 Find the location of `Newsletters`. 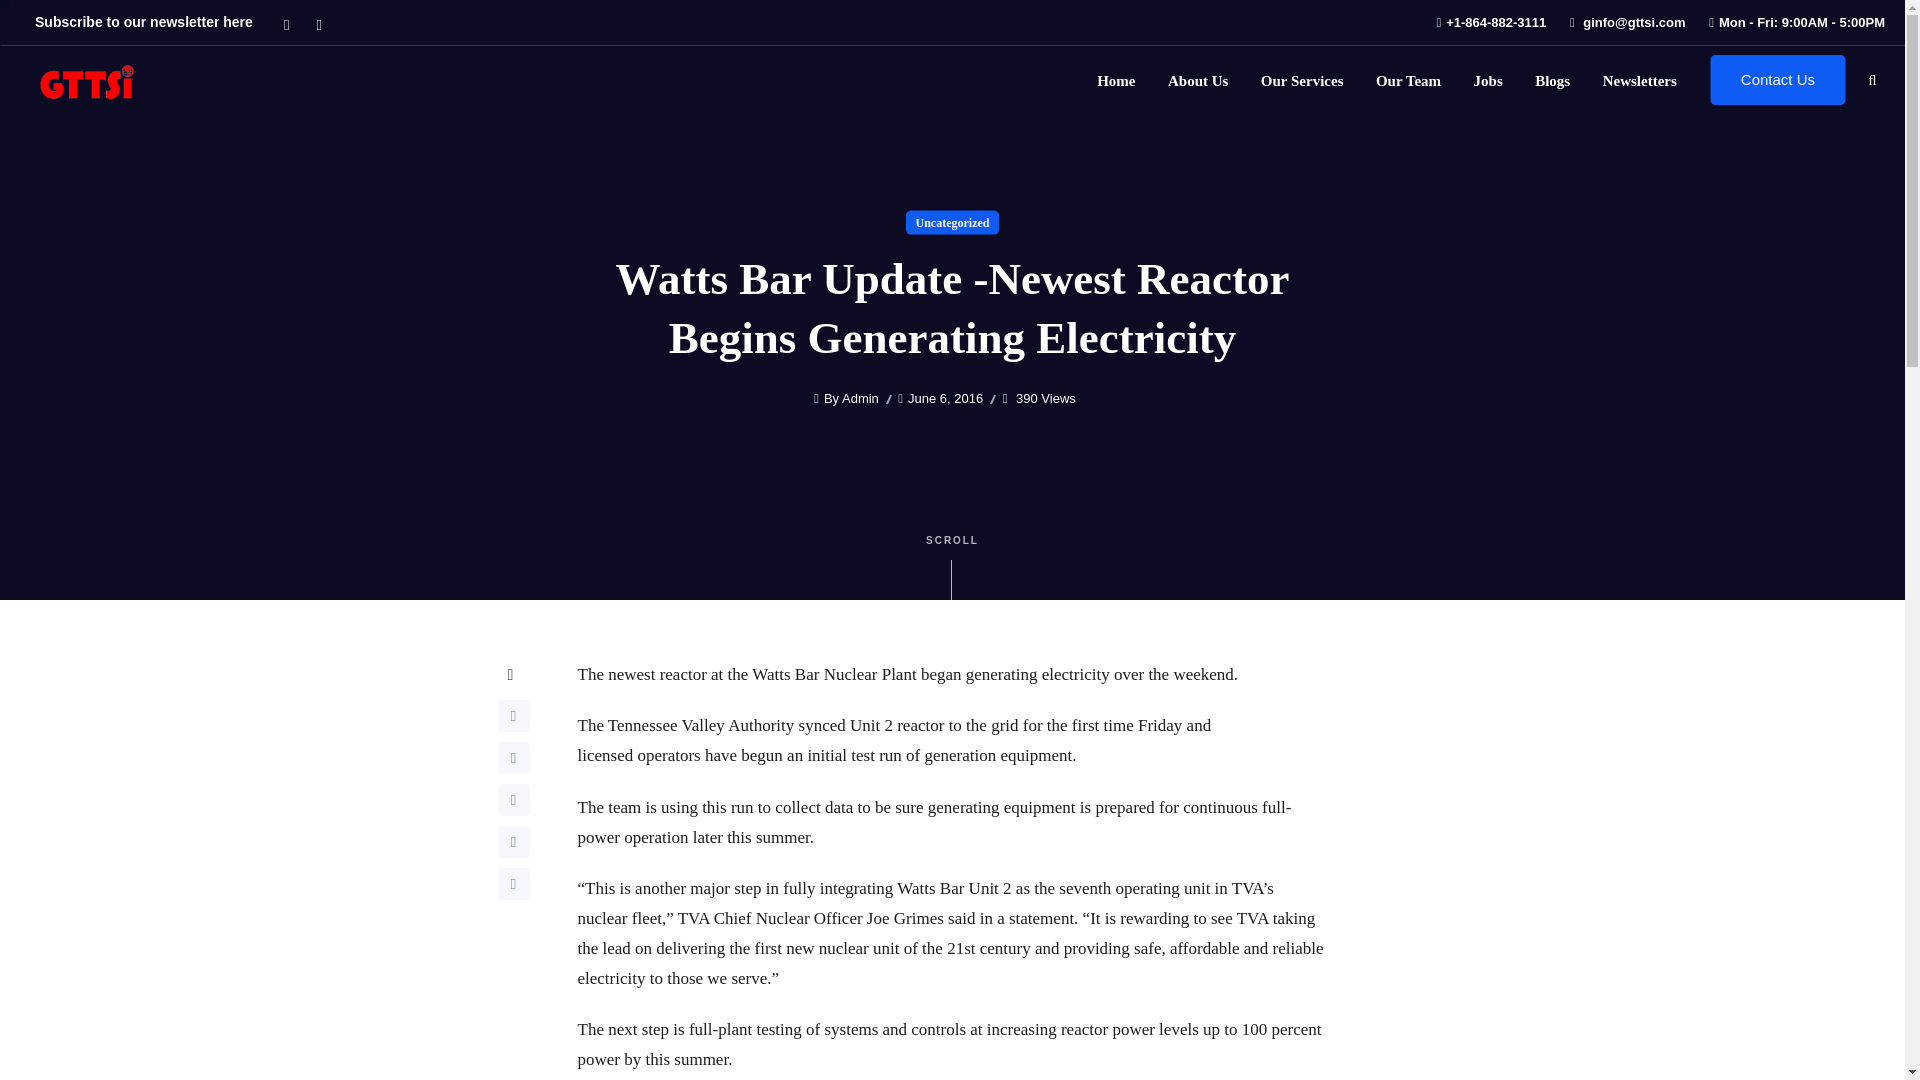

Newsletters is located at coordinates (1640, 80).